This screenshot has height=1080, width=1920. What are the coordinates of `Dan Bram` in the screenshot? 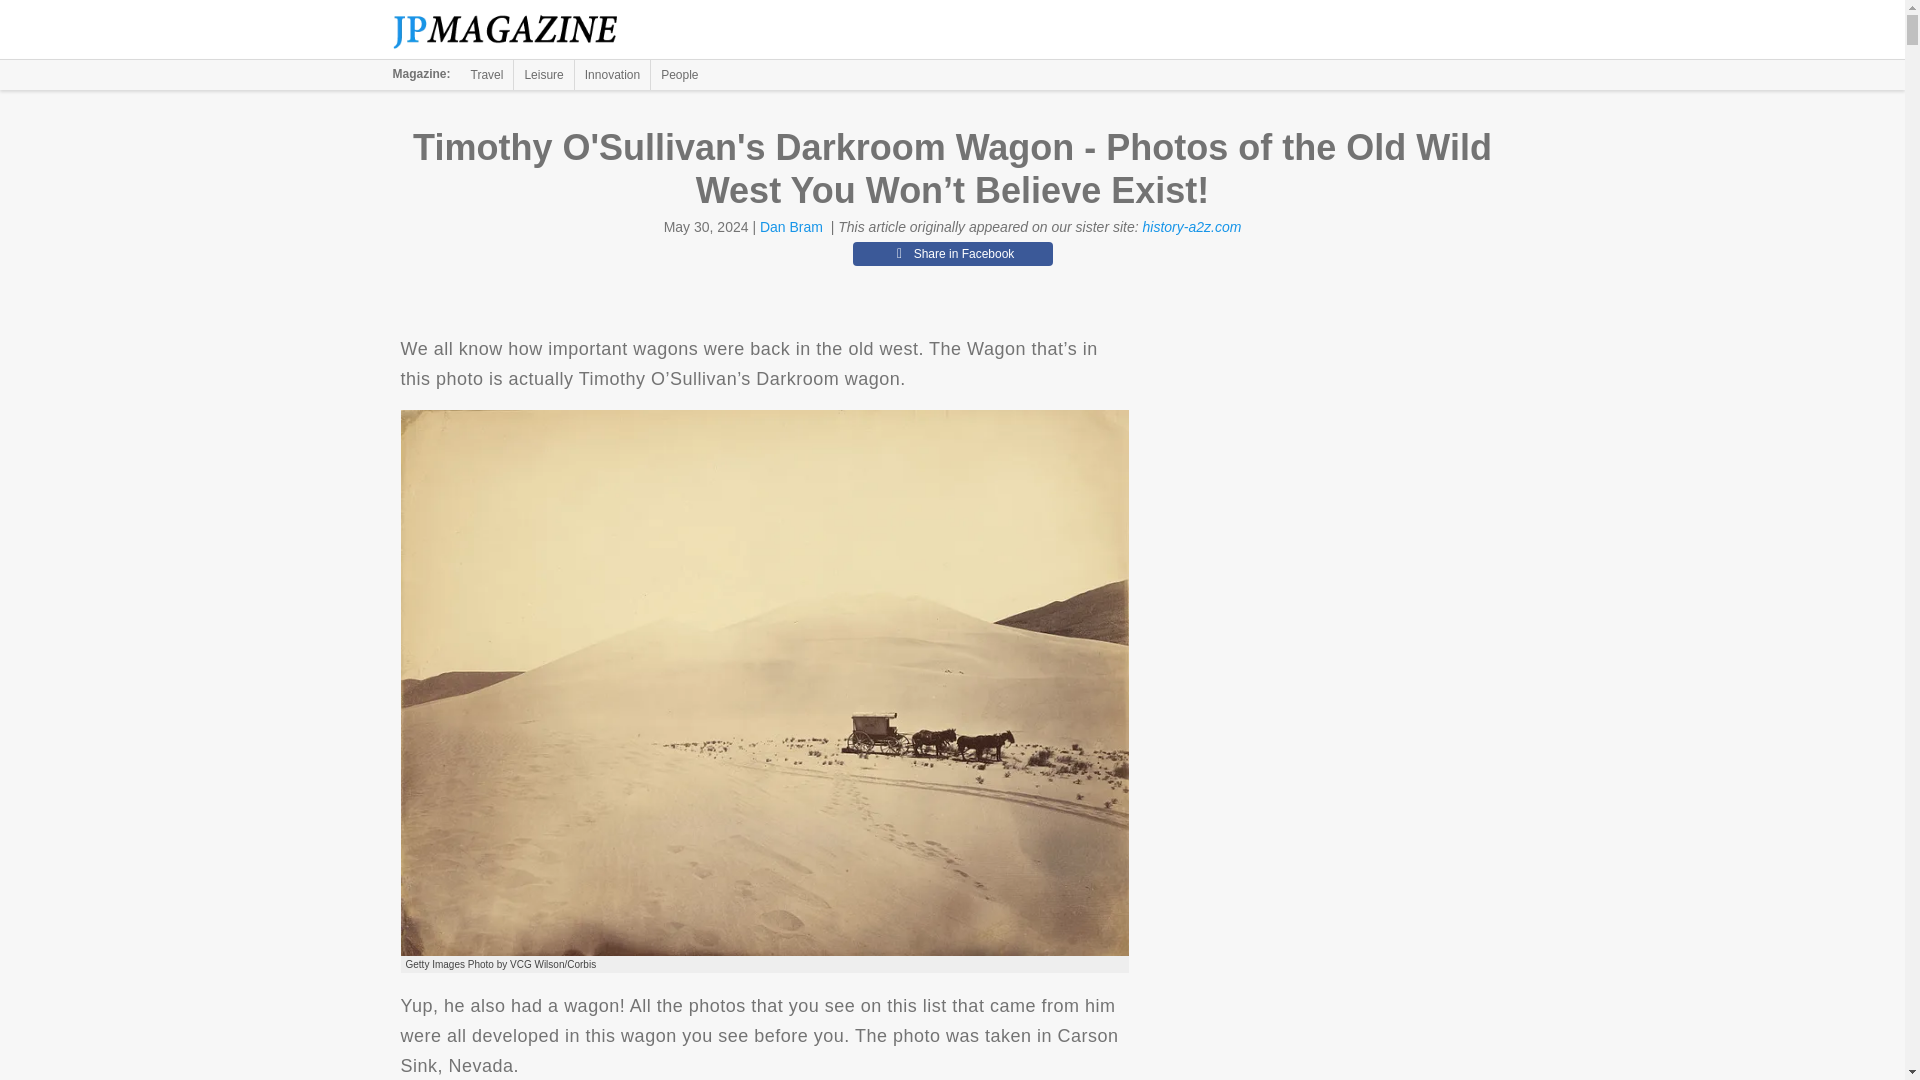 It's located at (792, 227).